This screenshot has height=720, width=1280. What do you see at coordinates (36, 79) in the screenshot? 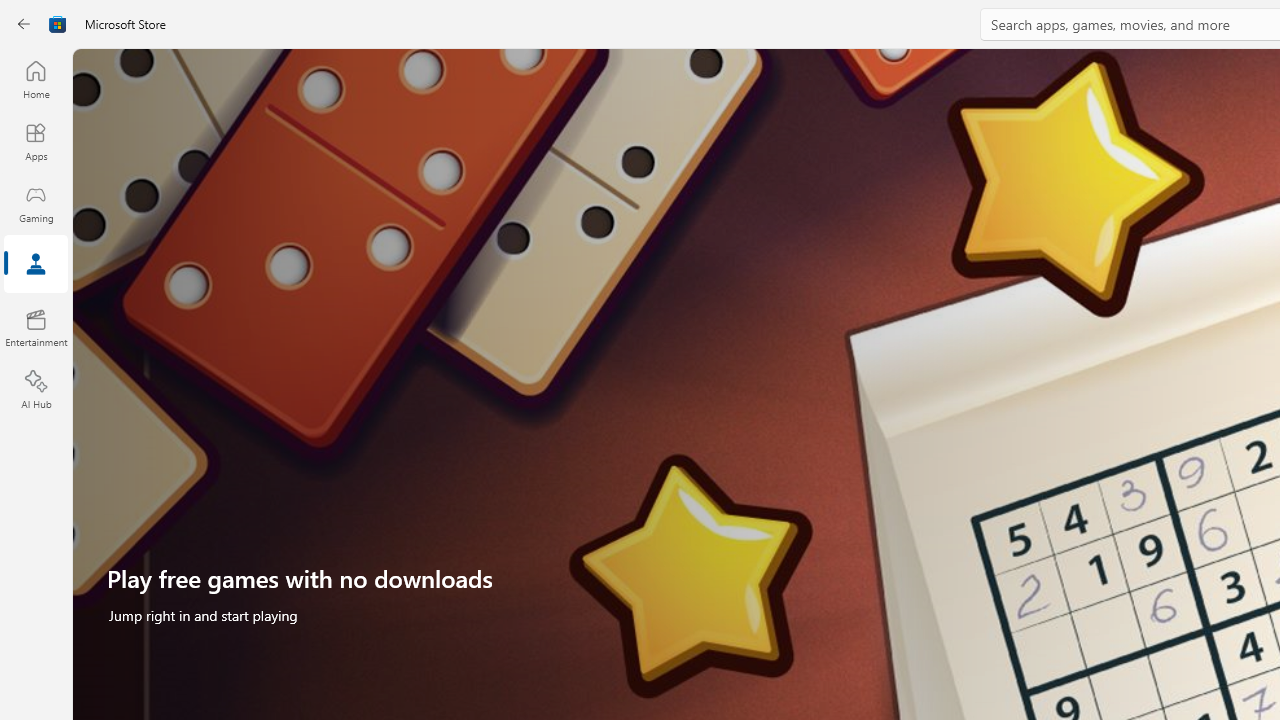
I see `Home` at bounding box center [36, 79].